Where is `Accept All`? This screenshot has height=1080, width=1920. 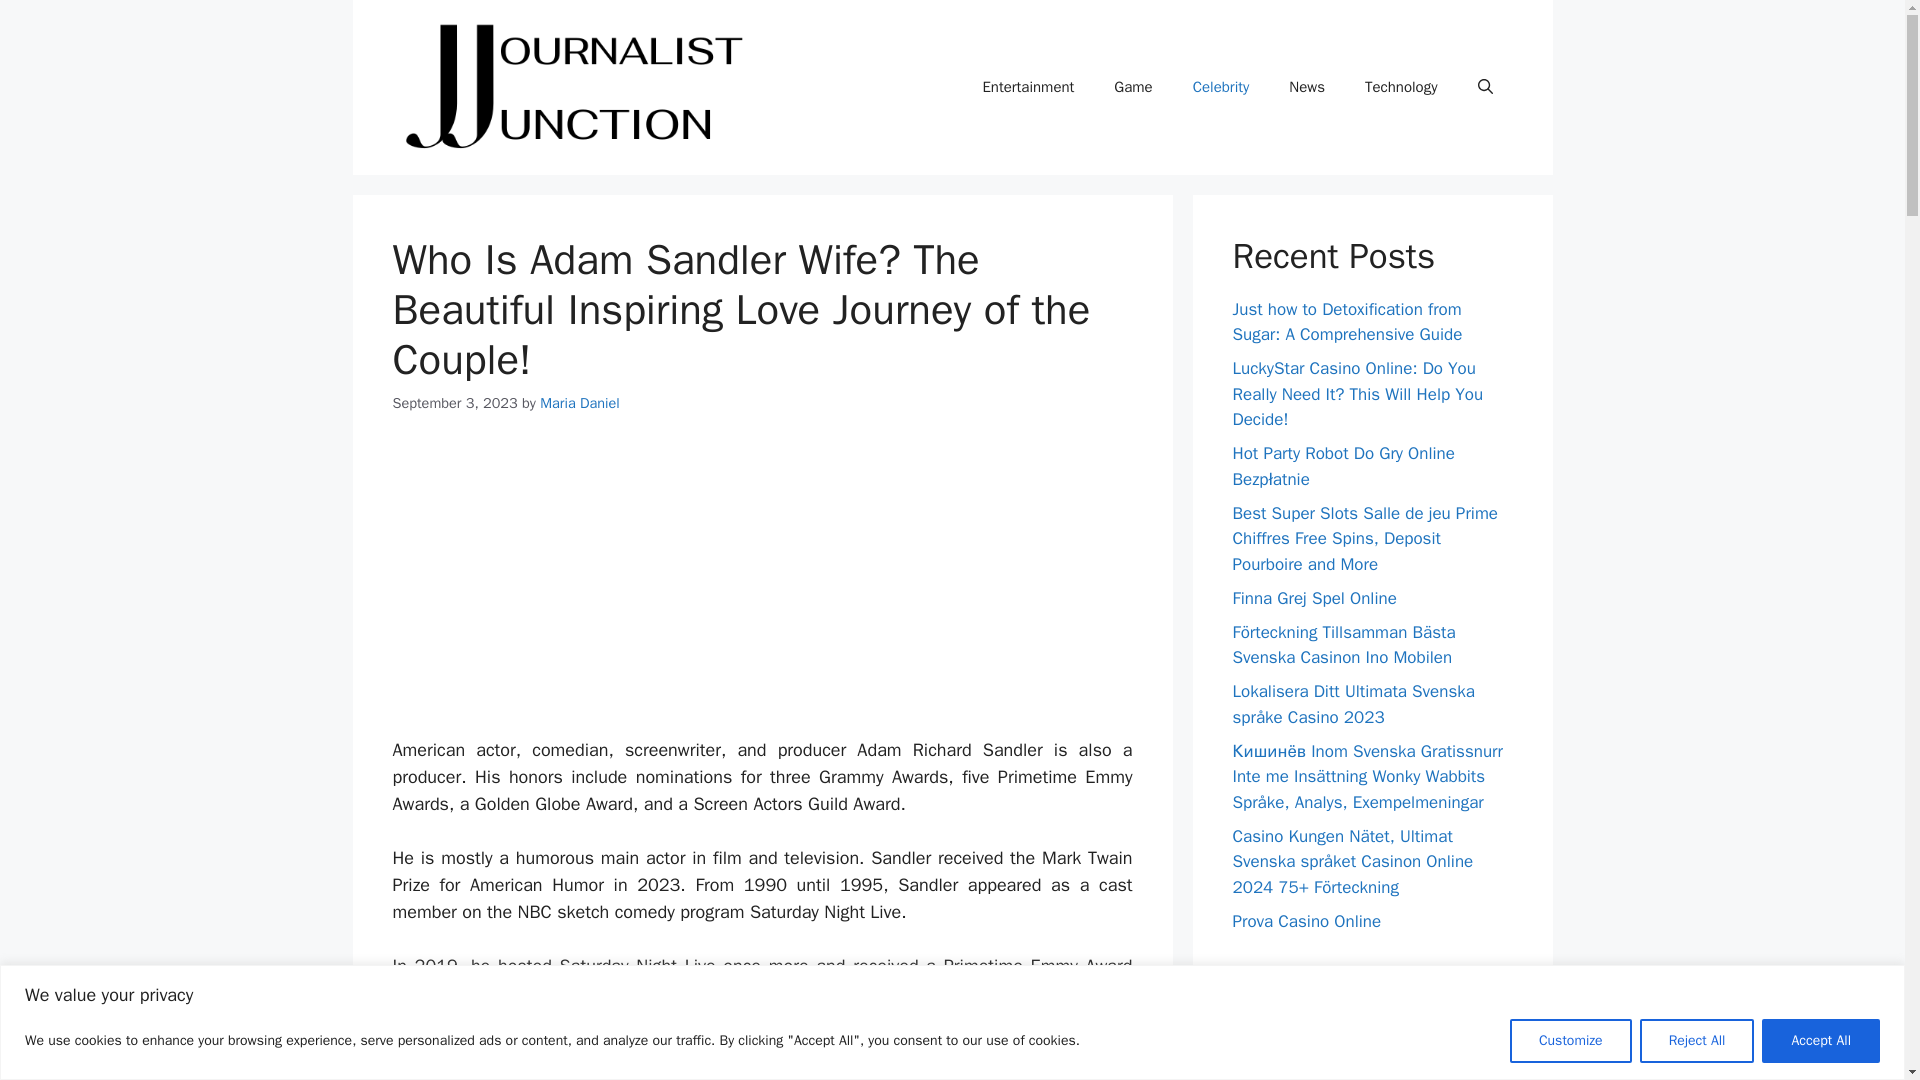
Accept All is located at coordinates (1820, 1040).